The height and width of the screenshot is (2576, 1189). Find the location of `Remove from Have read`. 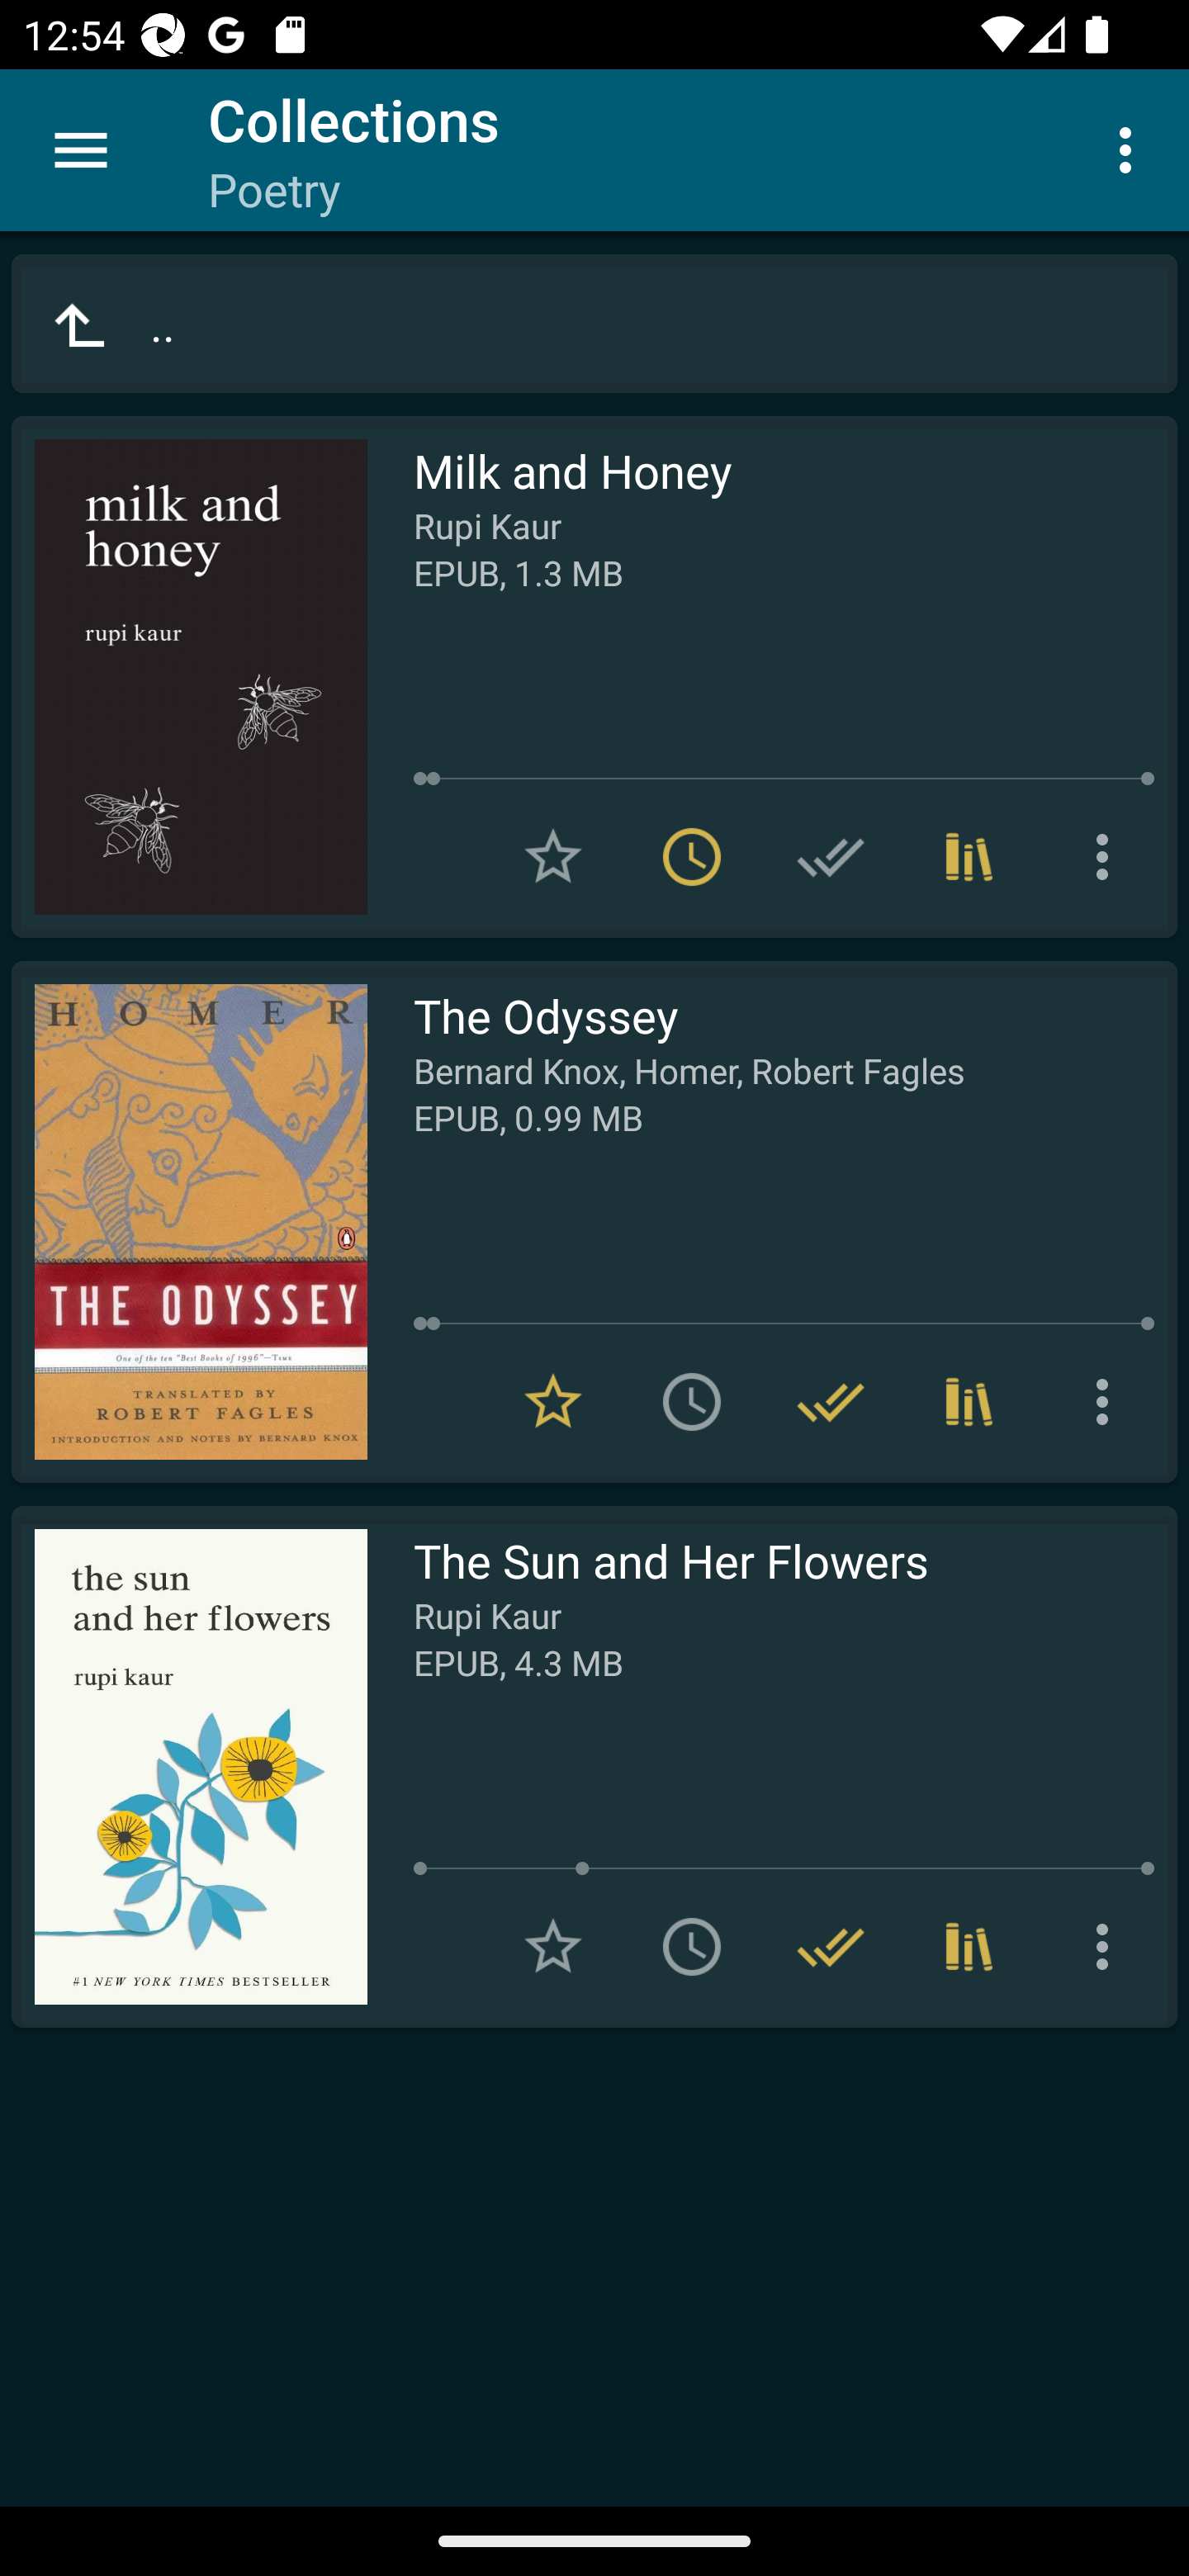

Remove from Have read is located at coordinates (831, 1947).